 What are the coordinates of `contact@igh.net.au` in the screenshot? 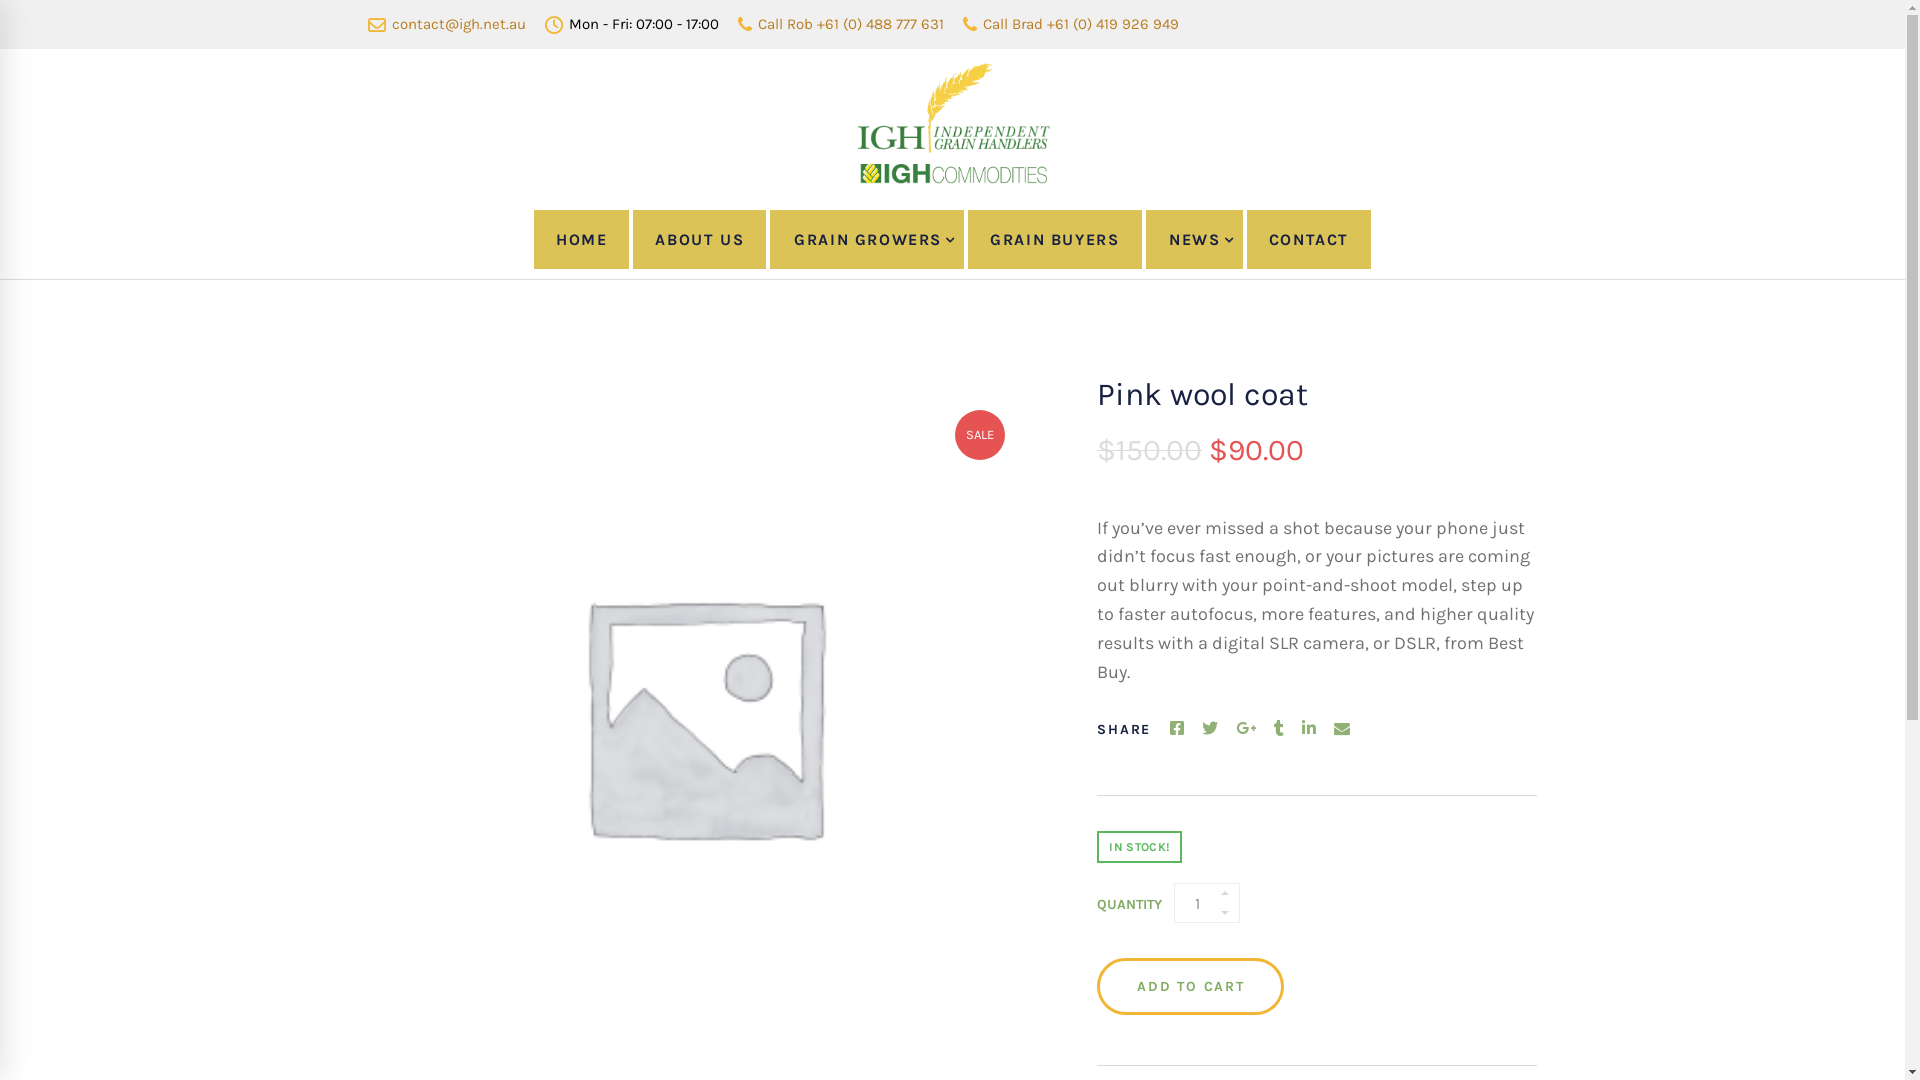 It's located at (447, 24).